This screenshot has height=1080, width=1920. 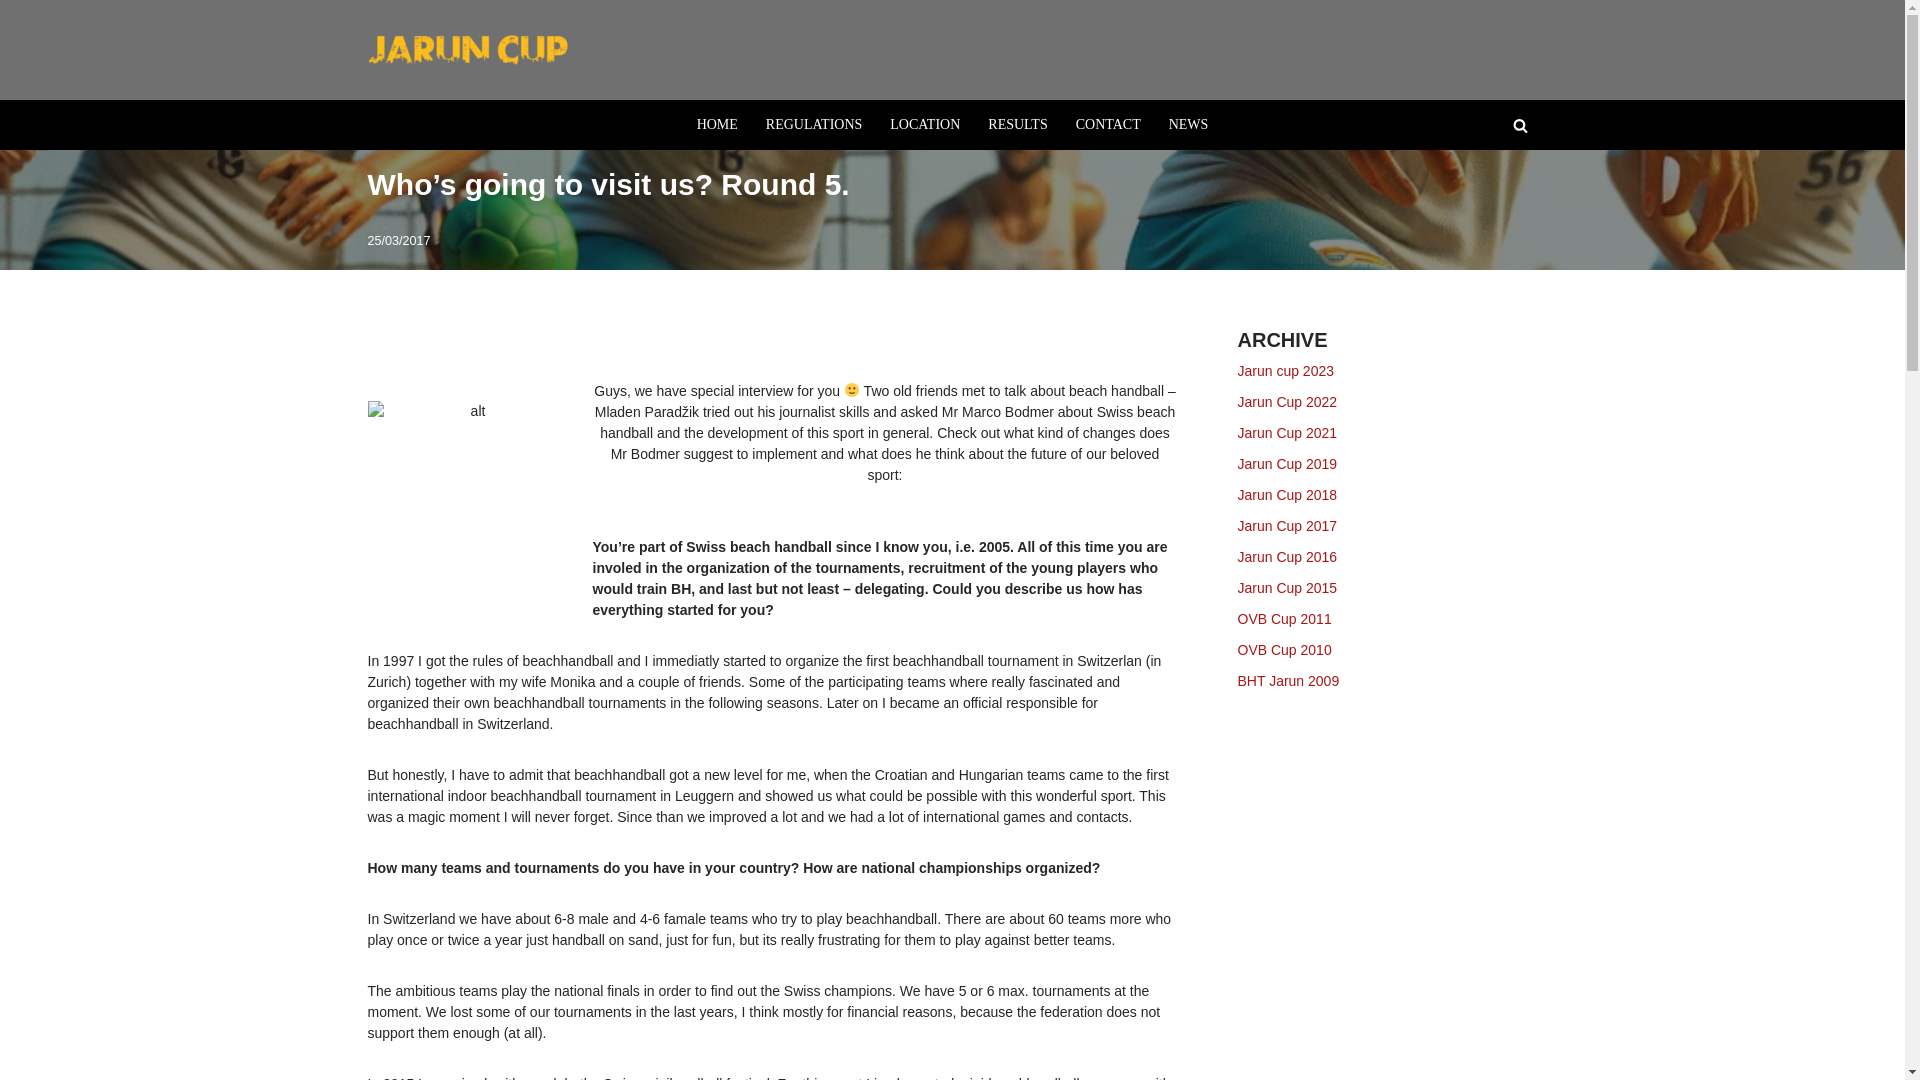 I want to click on CONTACT, so click(x=1108, y=124).